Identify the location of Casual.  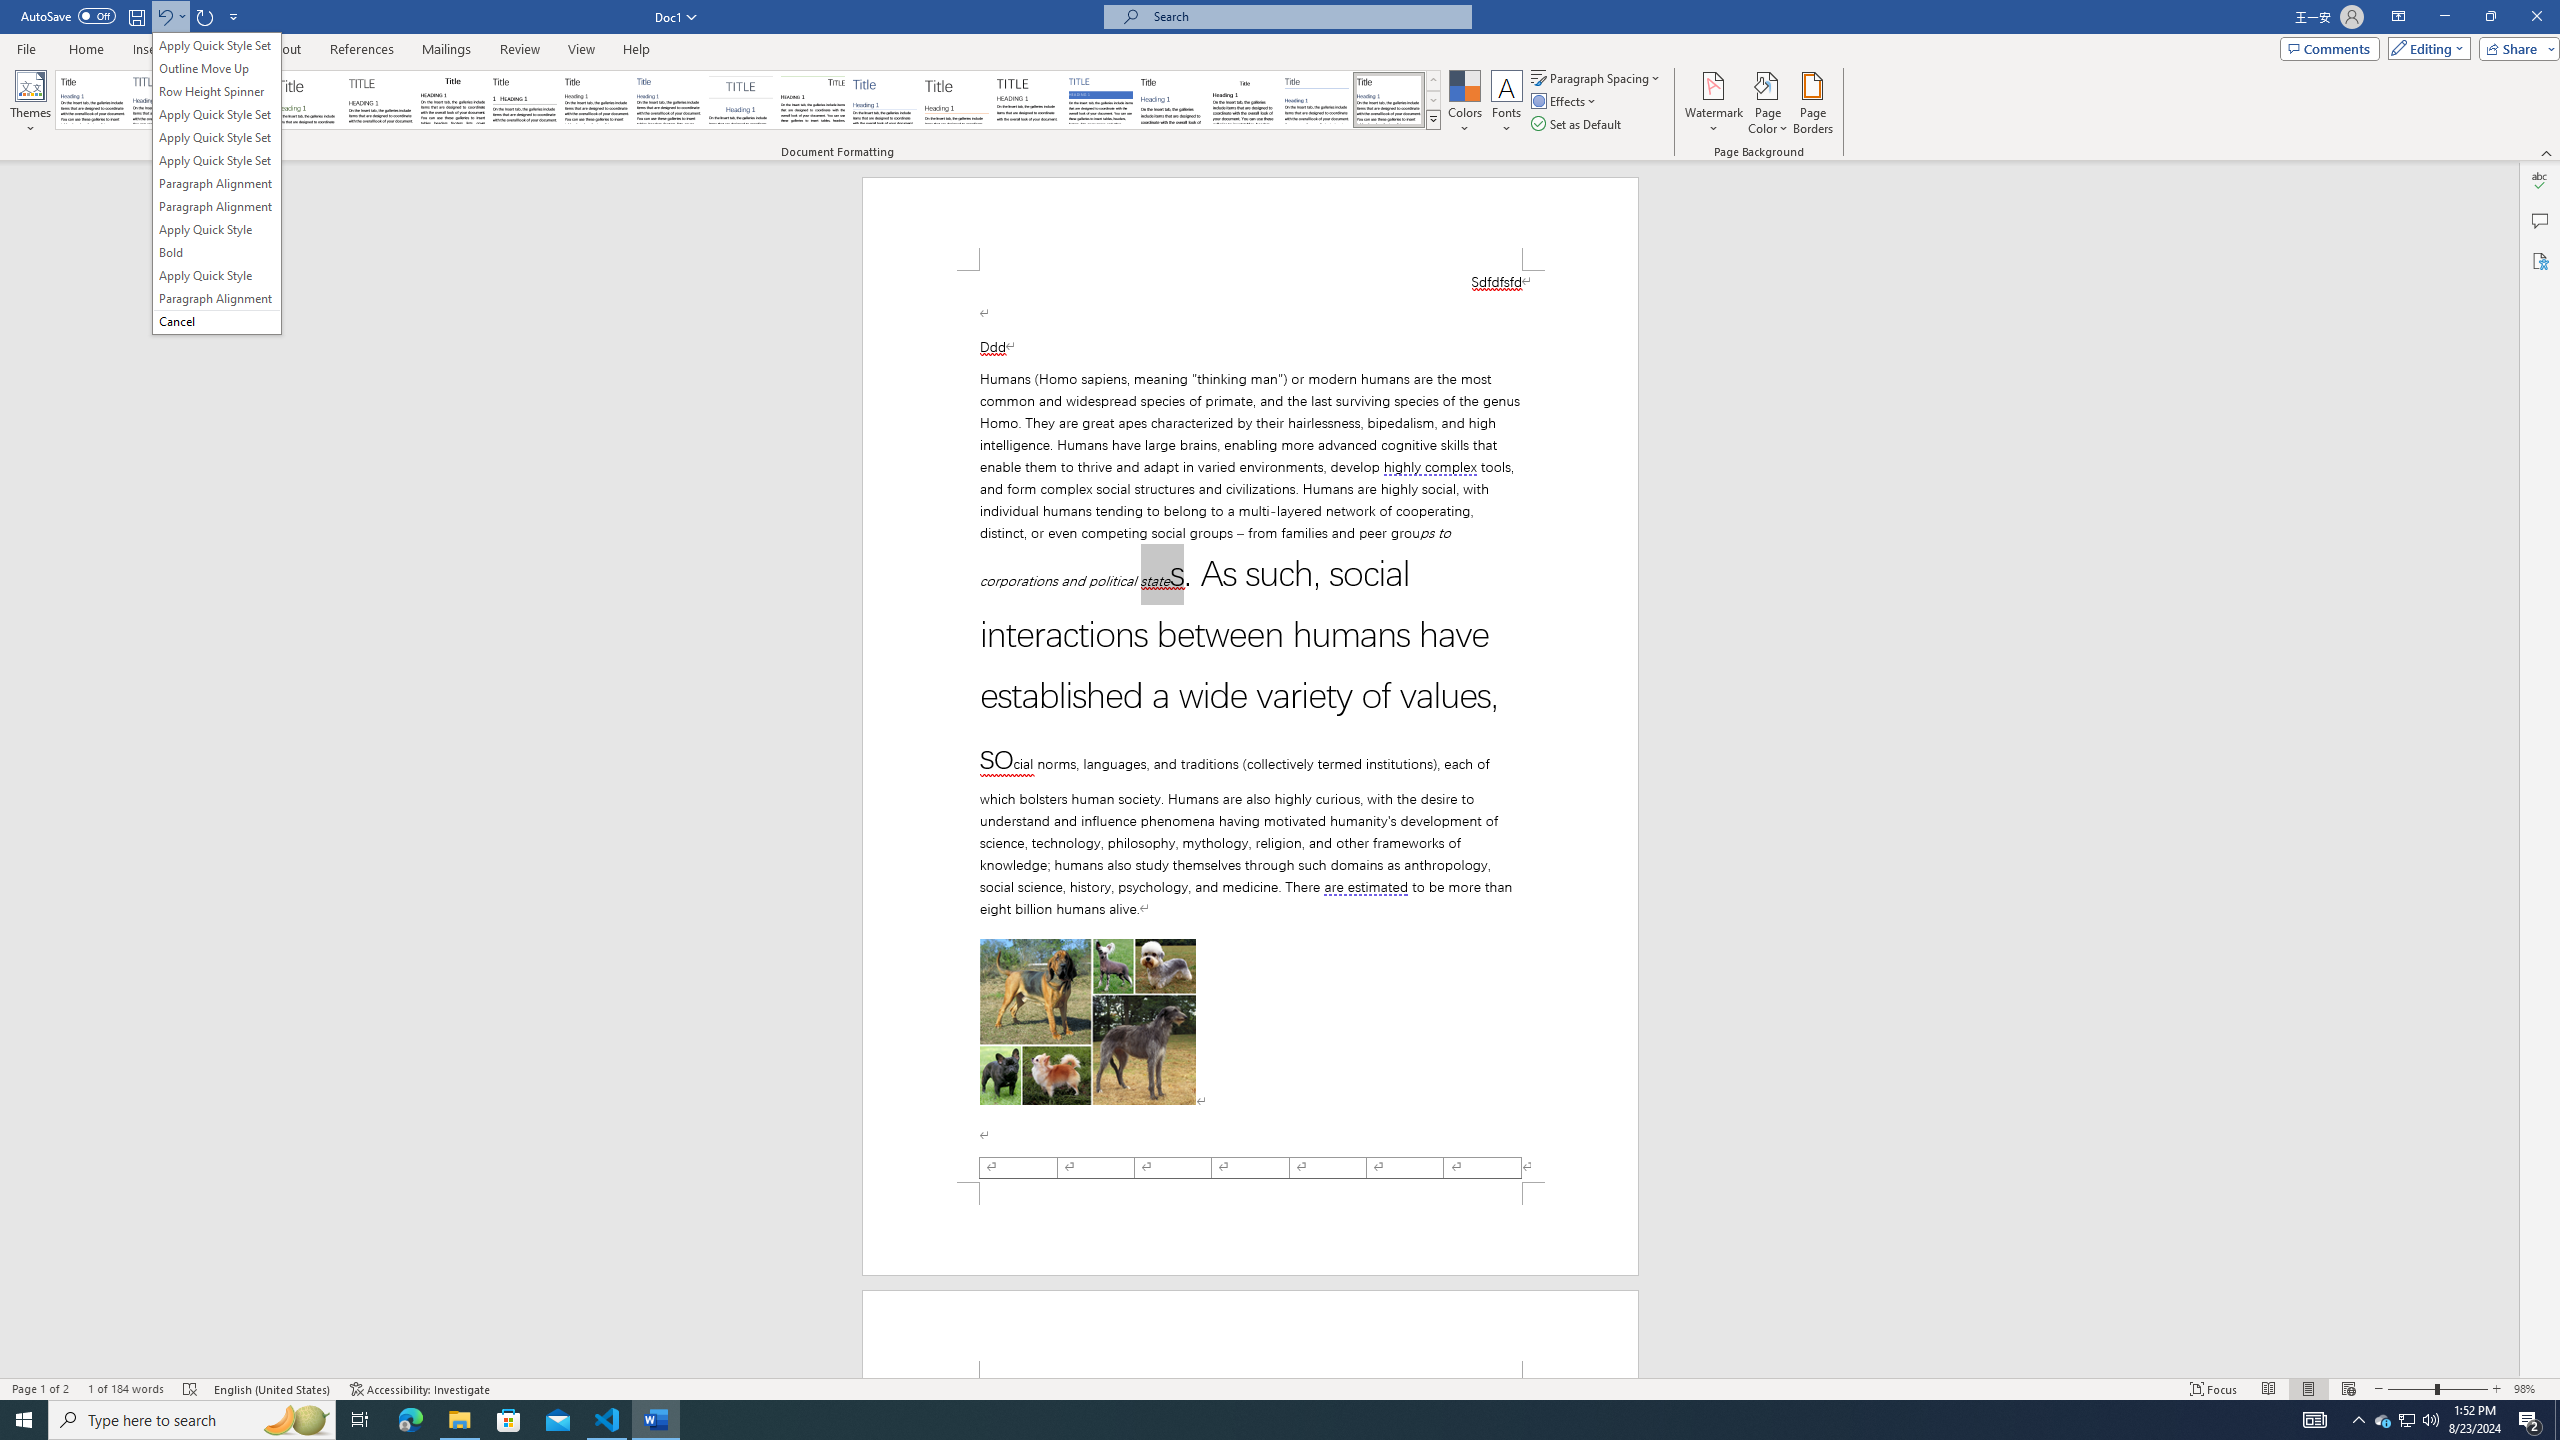
(668, 100).